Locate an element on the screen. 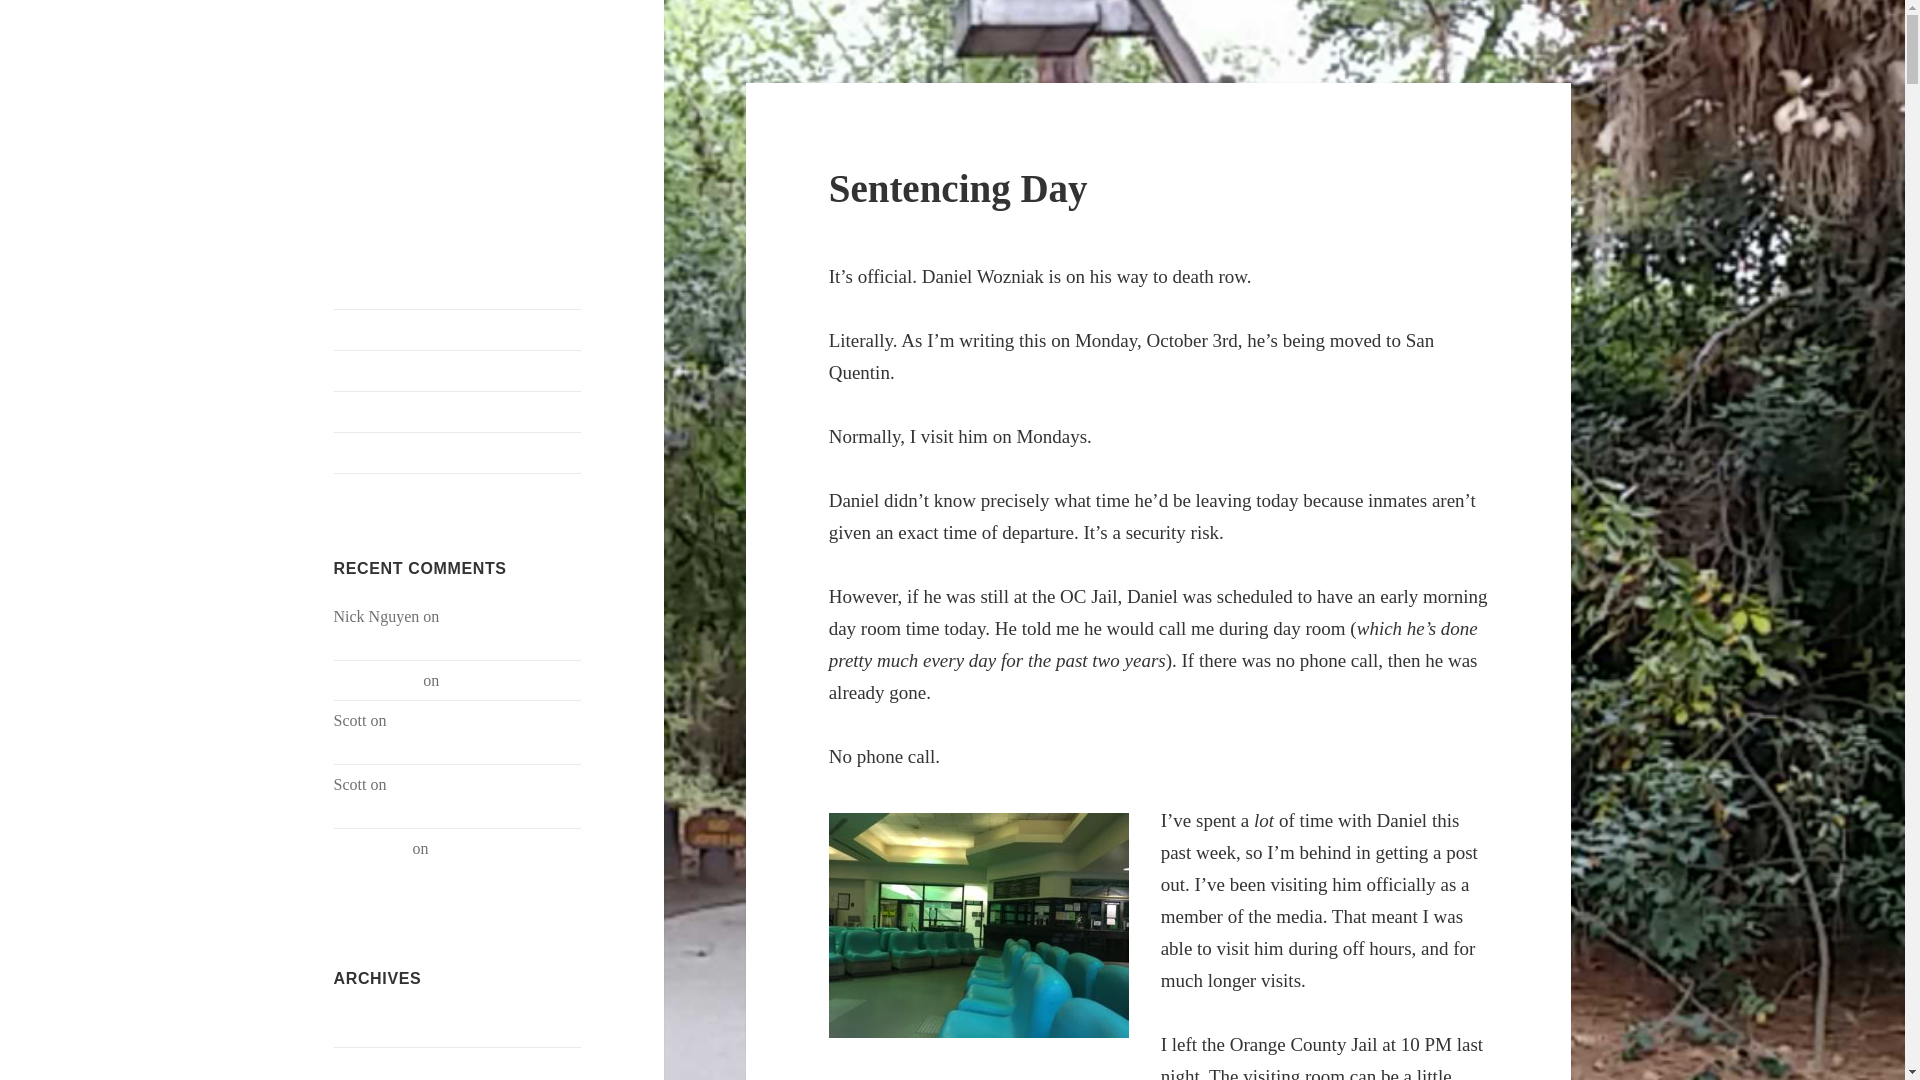 This screenshot has width=1920, height=1080. Glossary is located at coordinates (458, 453).